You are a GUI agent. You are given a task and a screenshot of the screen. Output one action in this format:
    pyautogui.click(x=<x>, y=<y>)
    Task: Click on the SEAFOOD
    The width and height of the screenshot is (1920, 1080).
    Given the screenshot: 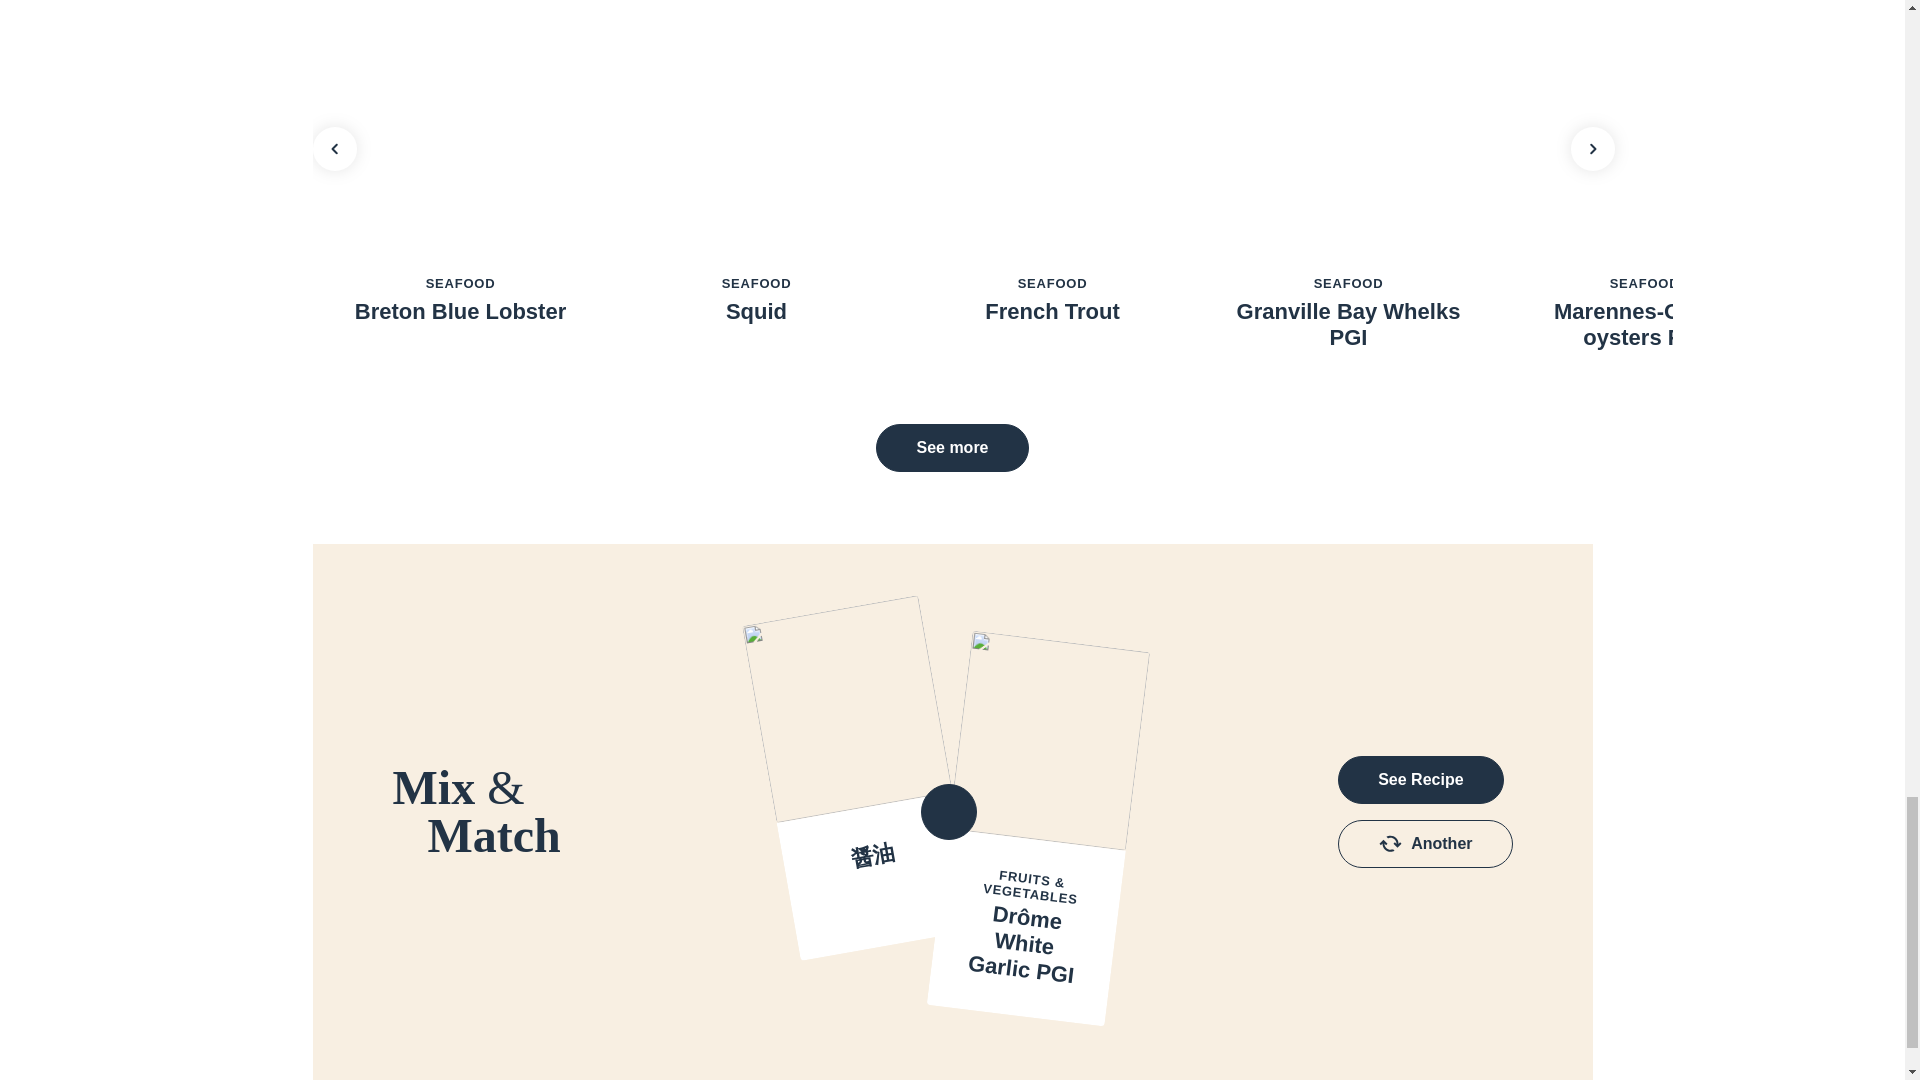 What is the action you would take?
    pyautogui.click(x=1348, y=283)
    